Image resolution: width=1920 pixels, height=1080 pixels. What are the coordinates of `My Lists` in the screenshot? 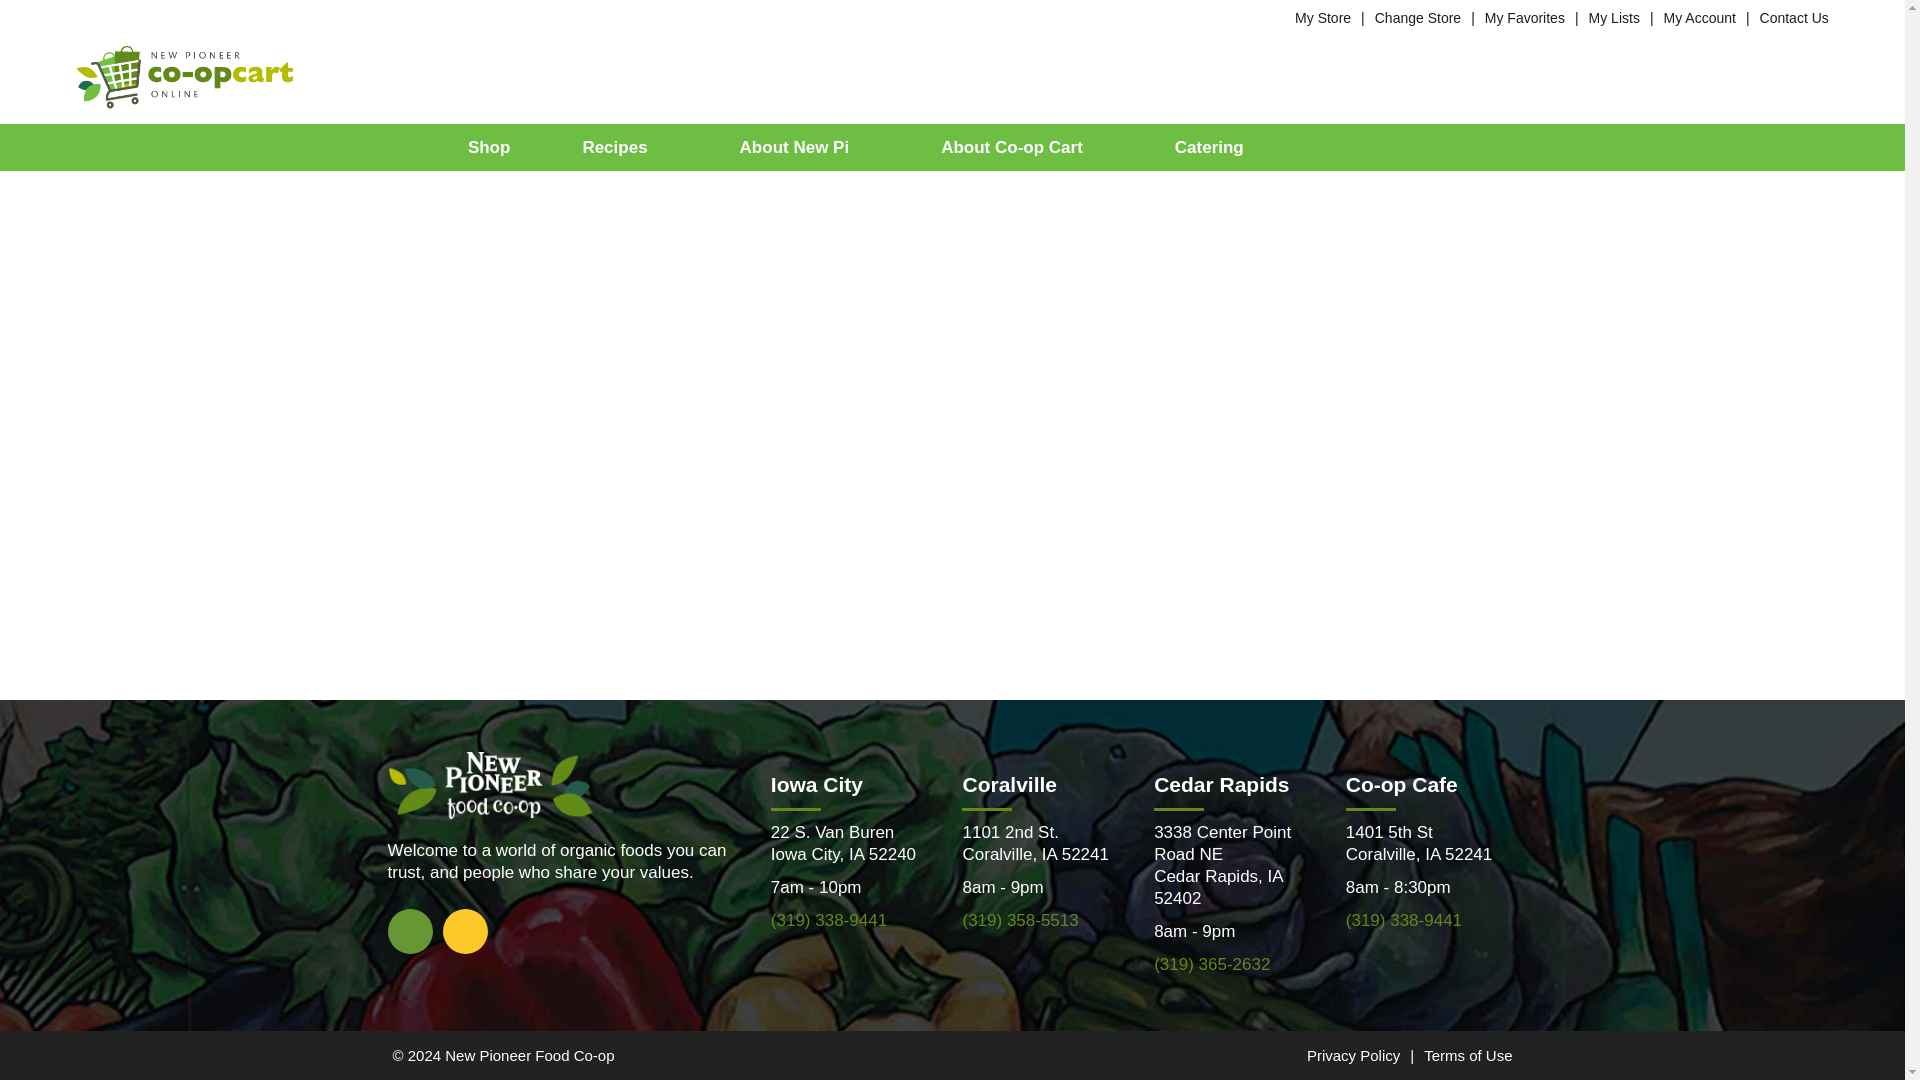 It's located at (1614, 17).